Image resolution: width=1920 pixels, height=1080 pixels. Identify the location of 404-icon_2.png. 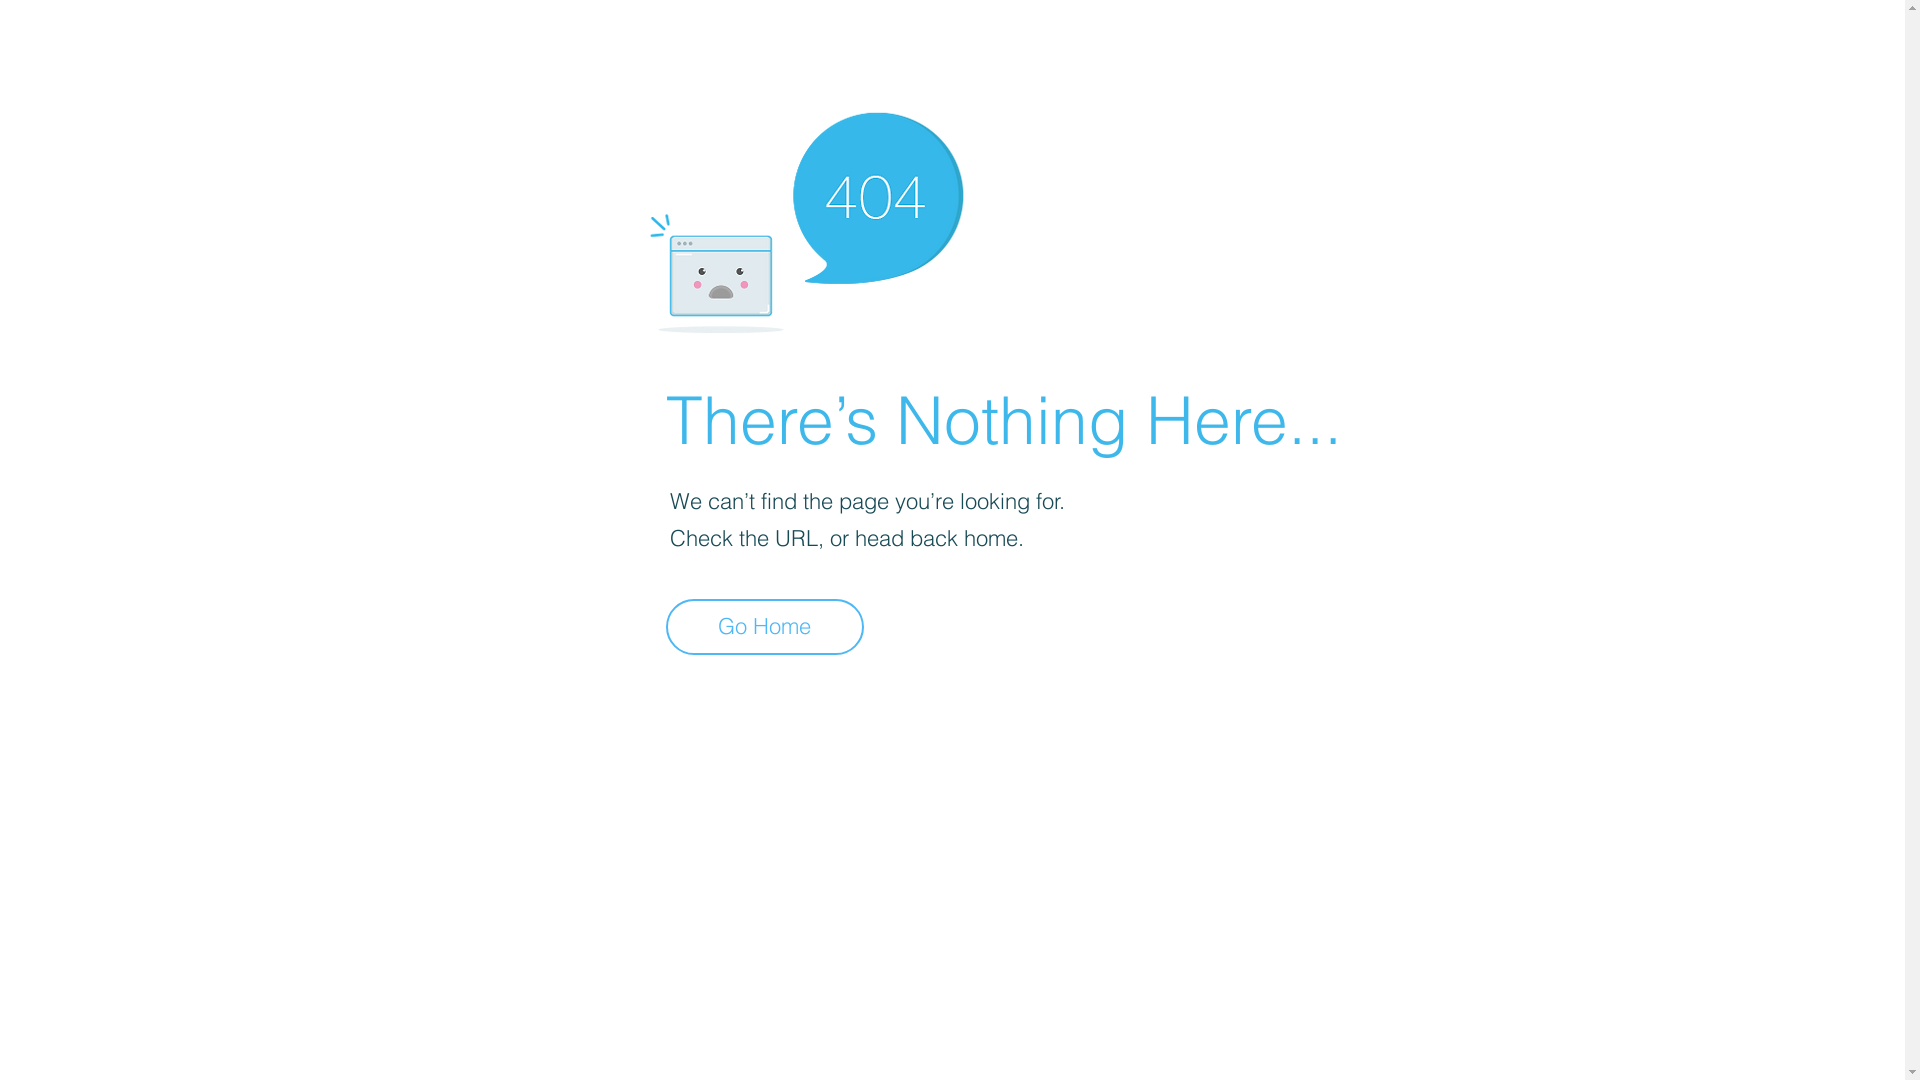
(806, 218).